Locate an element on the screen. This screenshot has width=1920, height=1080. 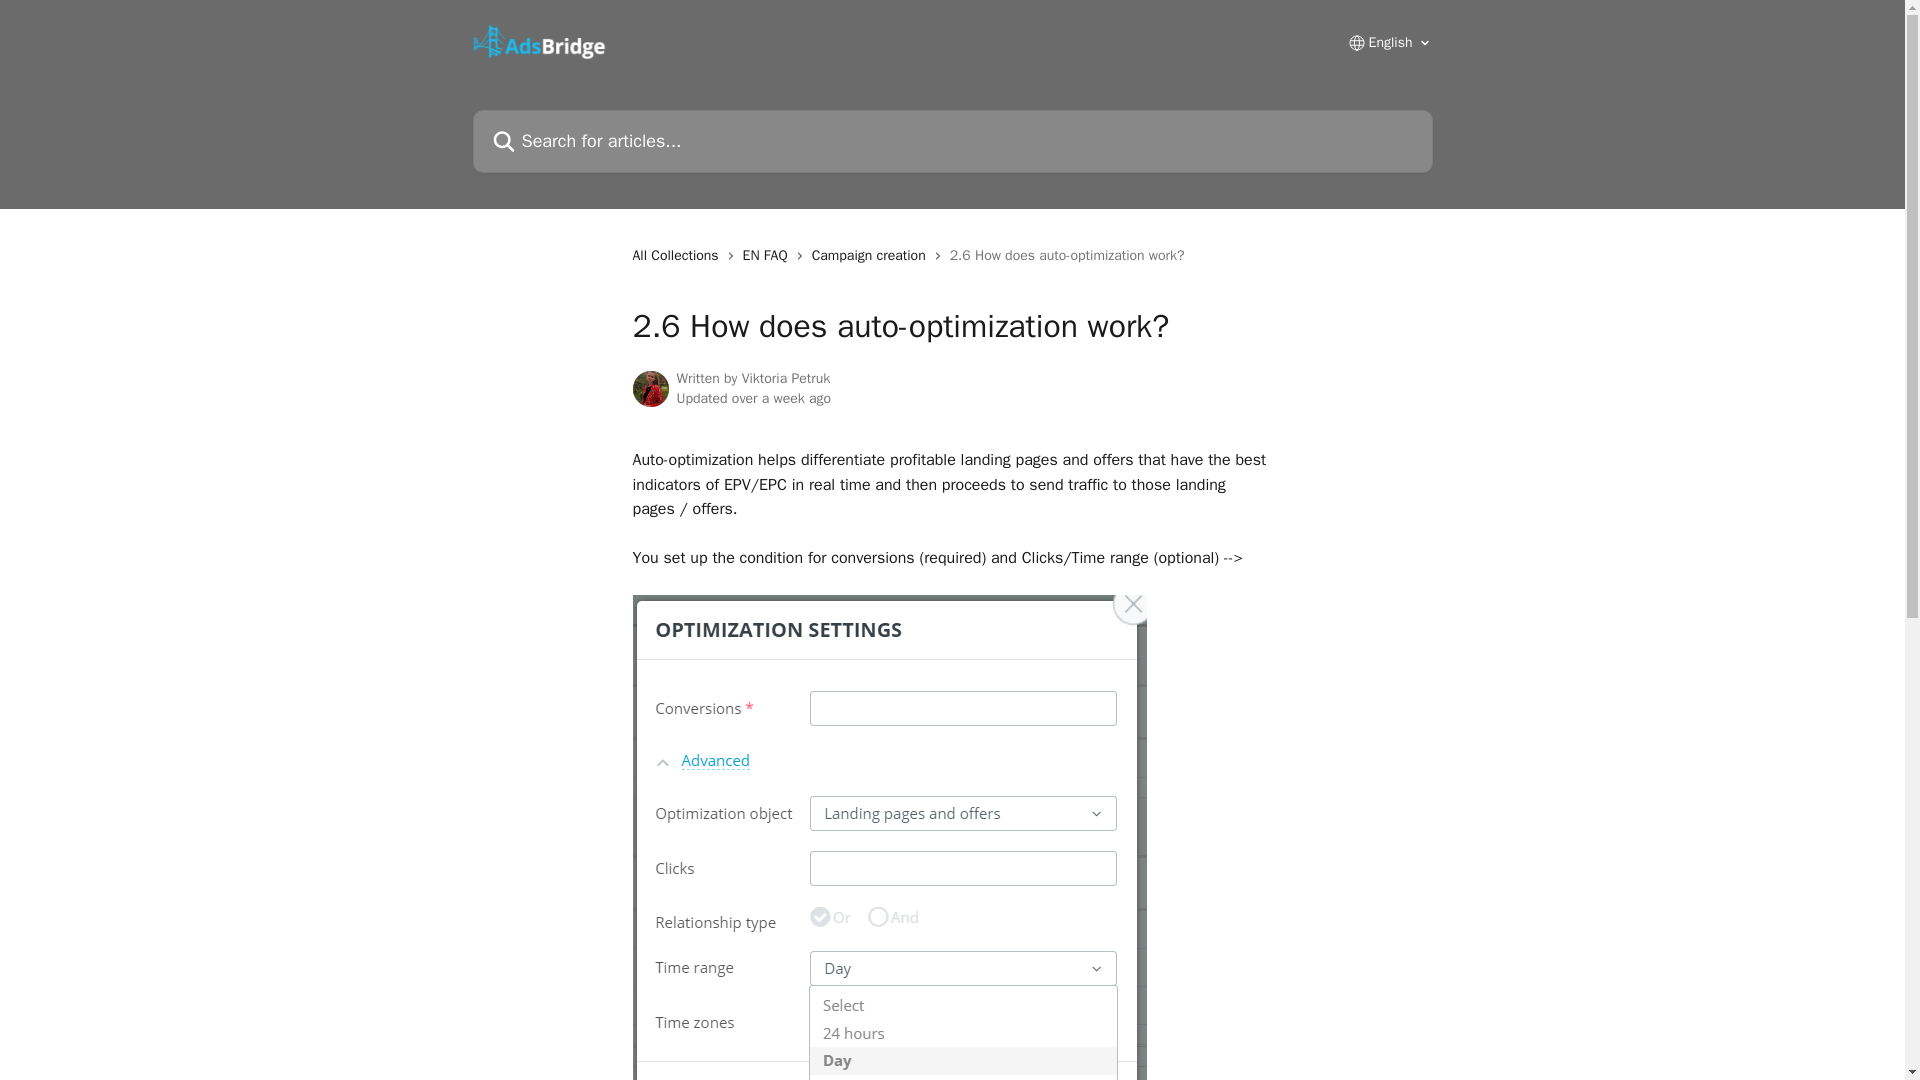
All Collections is located at coordinates (678, 256).